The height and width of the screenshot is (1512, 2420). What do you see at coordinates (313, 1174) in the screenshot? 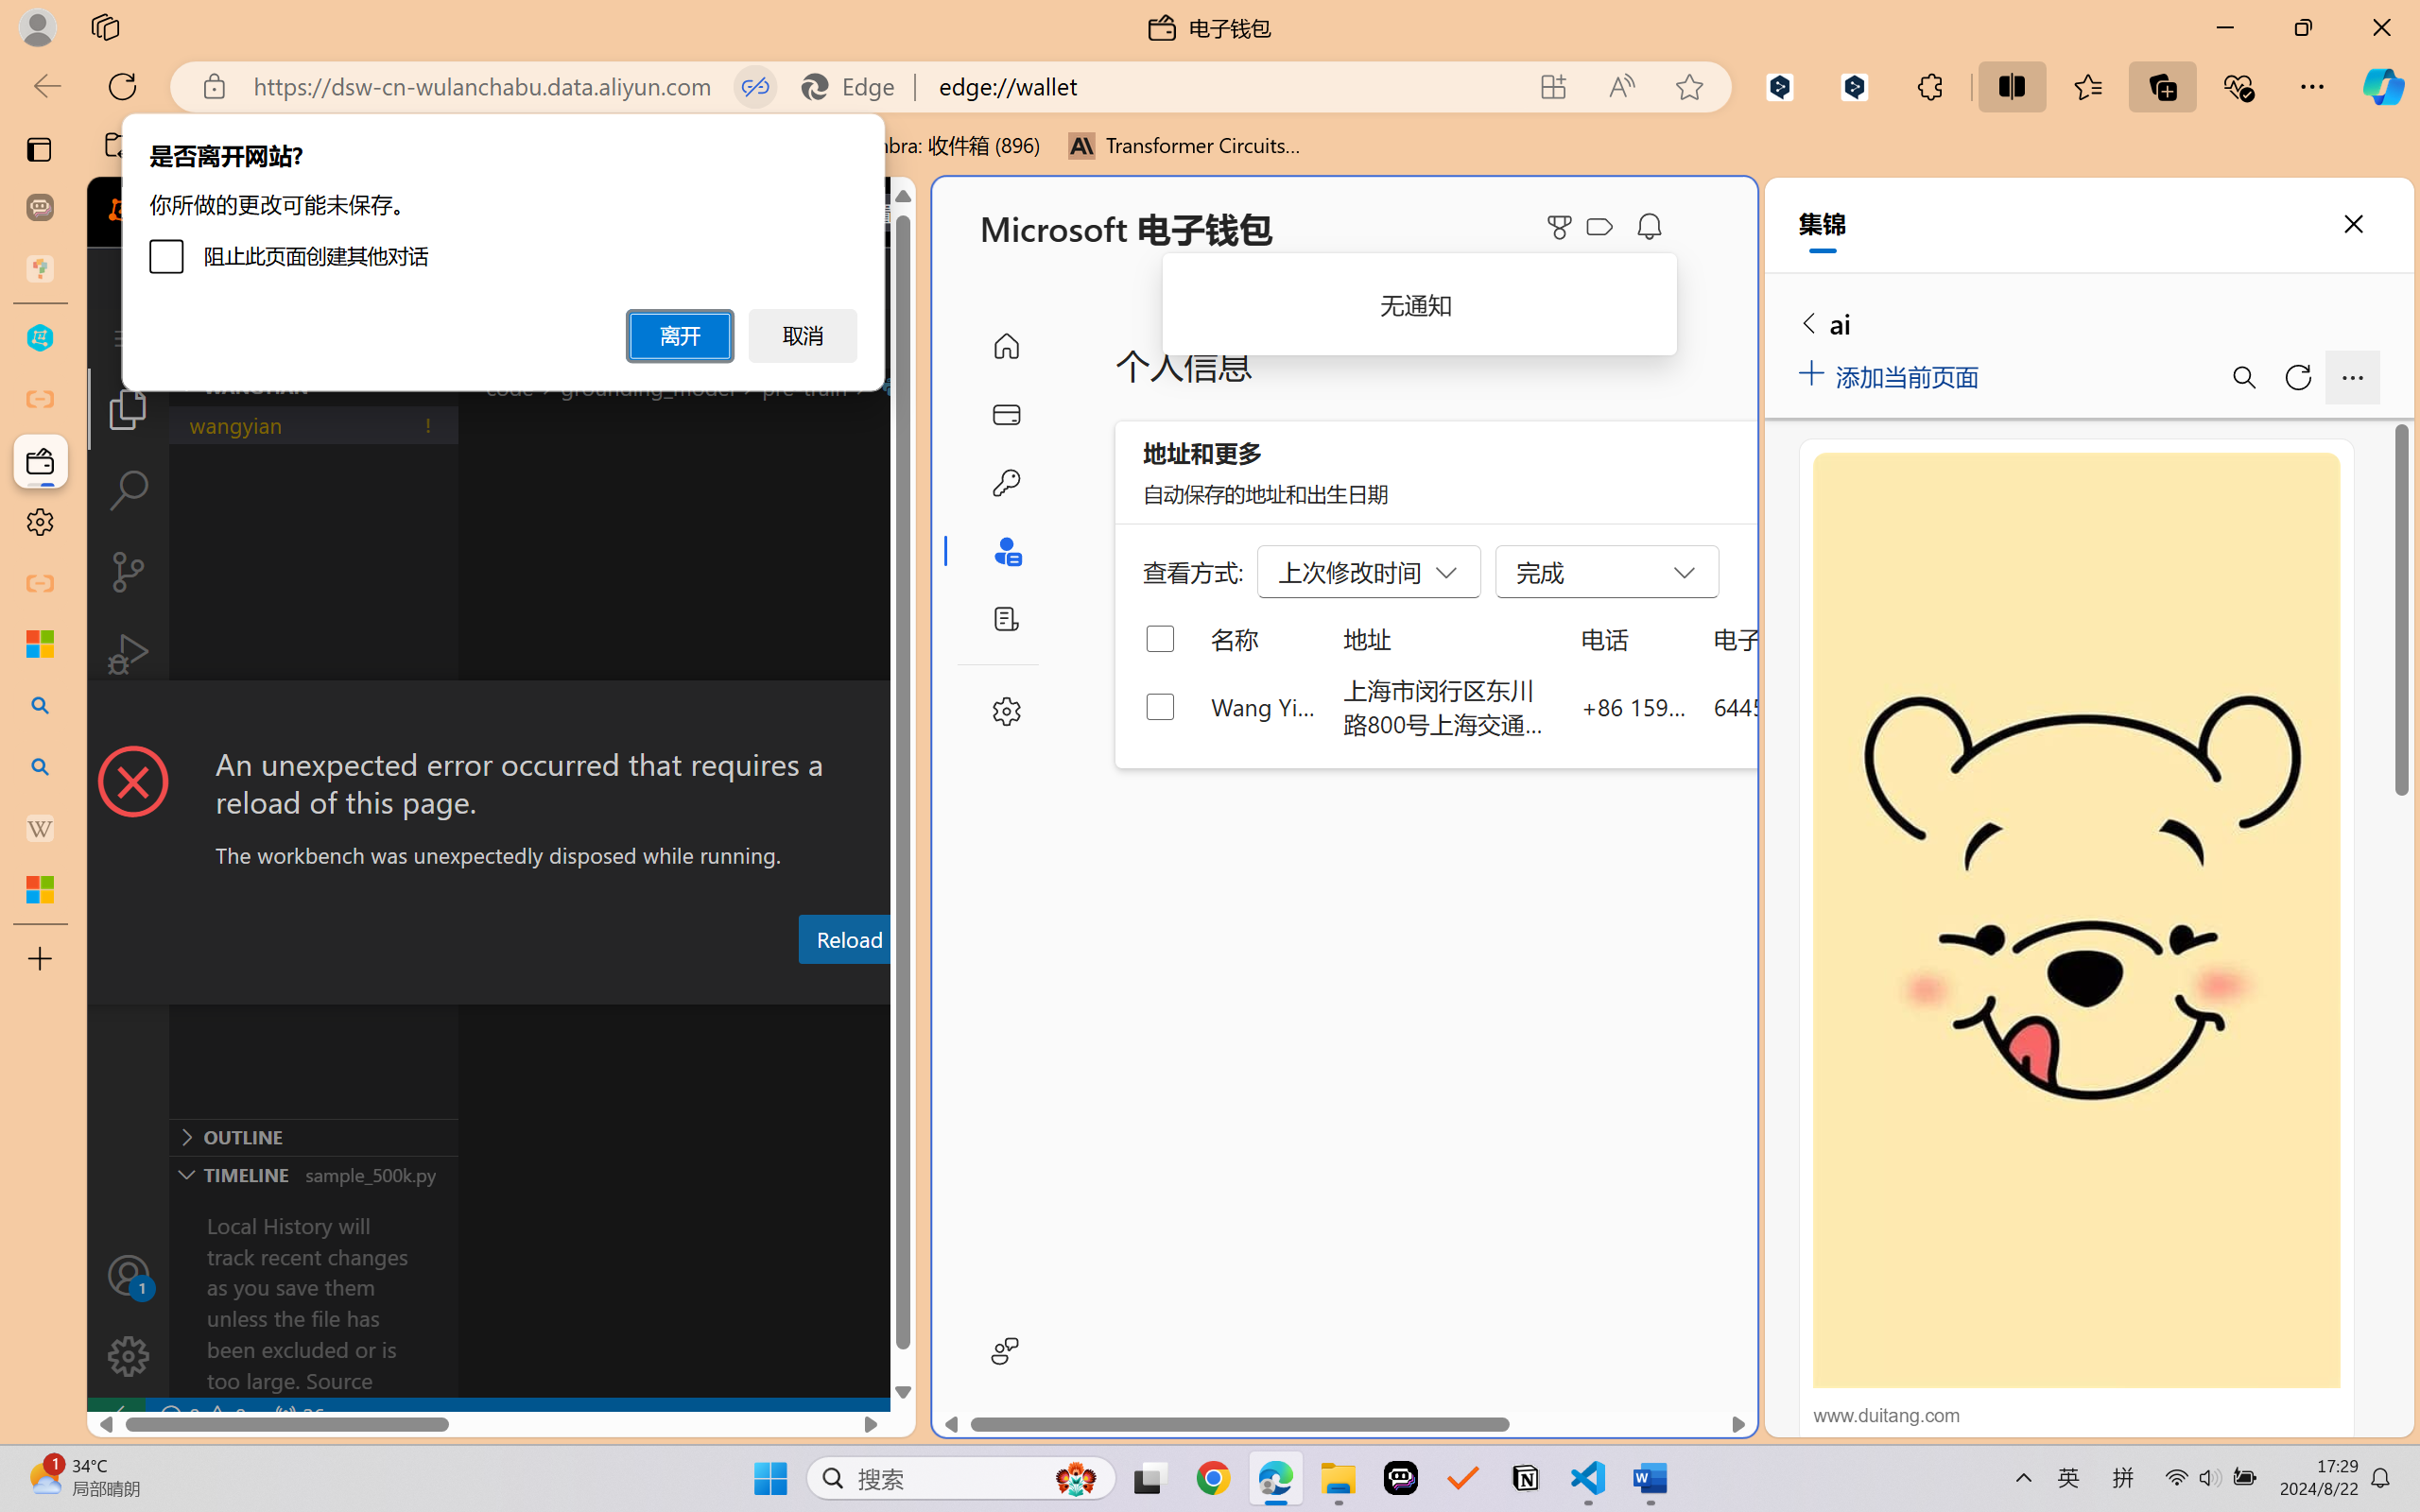
I see `Timeline Section` at bounding box center [313, 1174].